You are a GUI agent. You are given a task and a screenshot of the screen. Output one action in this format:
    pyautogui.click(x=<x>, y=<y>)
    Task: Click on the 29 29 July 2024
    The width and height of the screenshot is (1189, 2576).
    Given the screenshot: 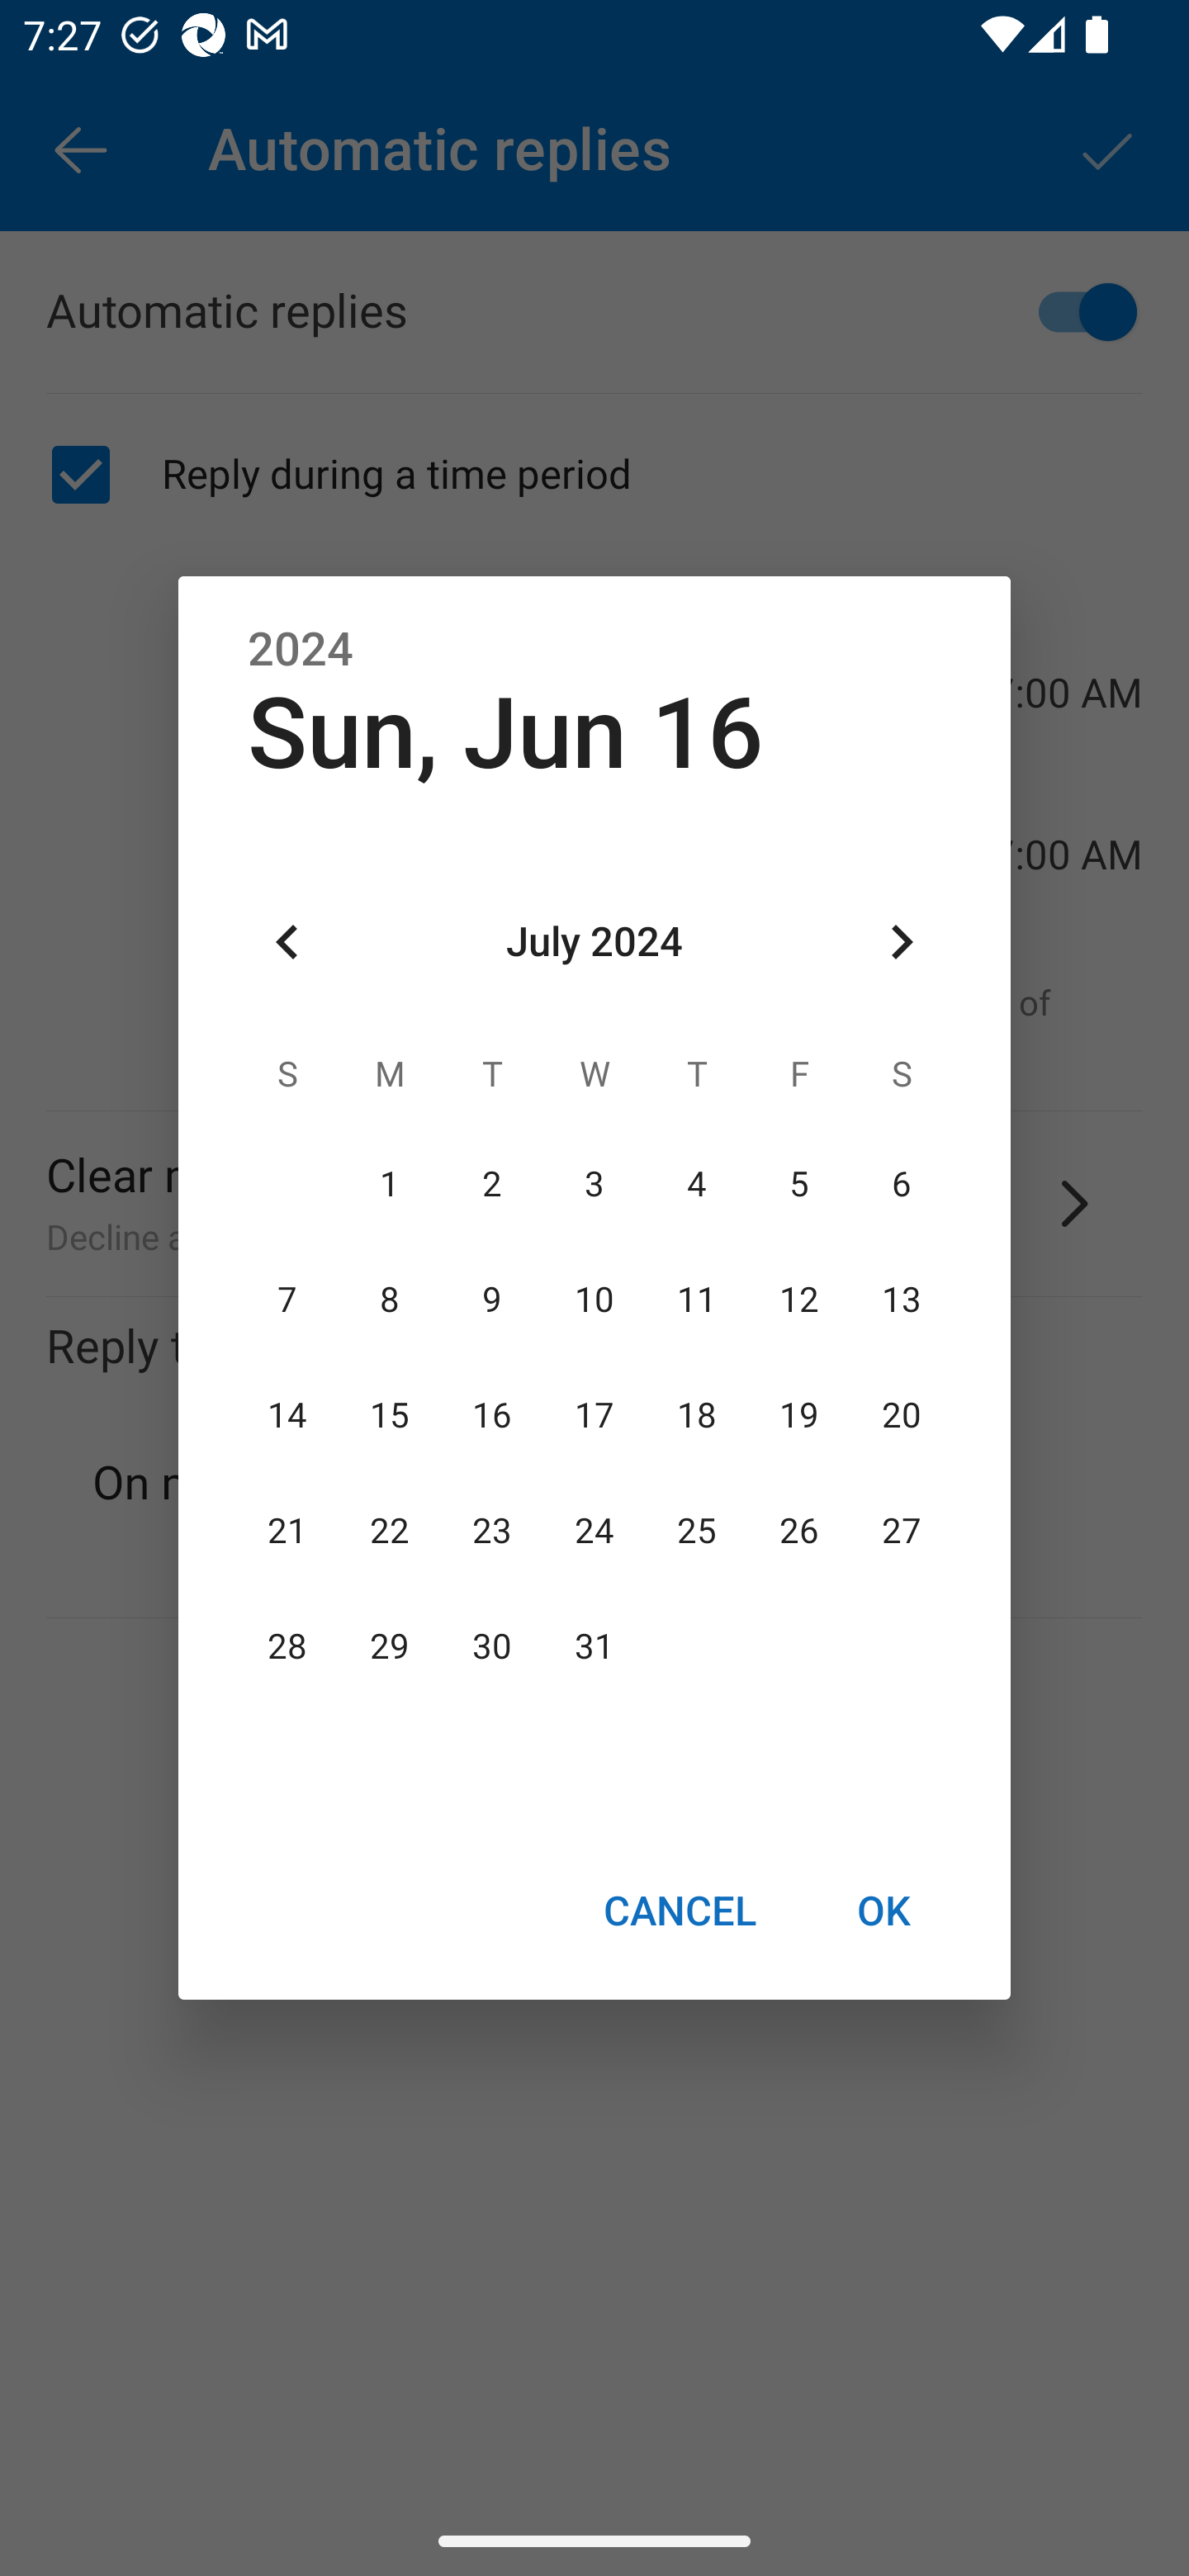 What is the action you would take?
    pyautogui.click(x=390, y=1647)
    